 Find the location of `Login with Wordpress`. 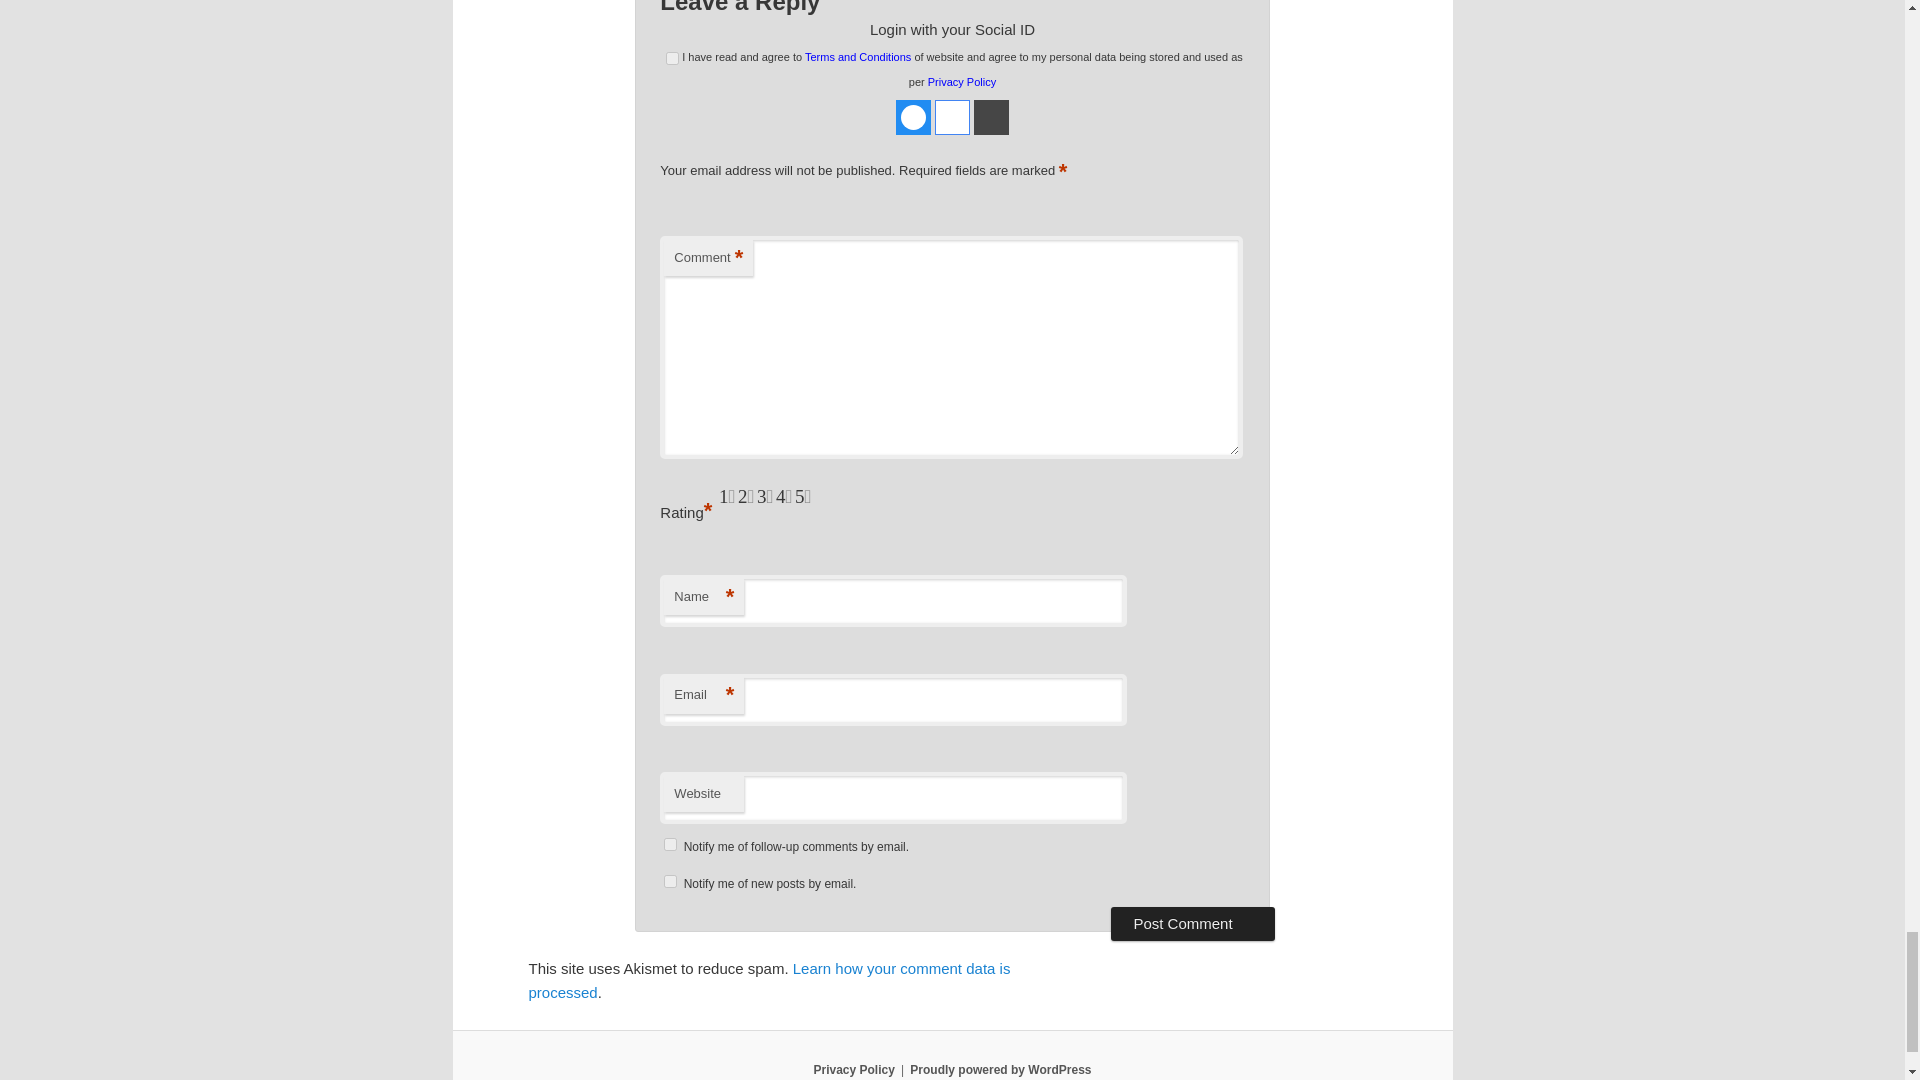

Login with Wordpress is located at coordinates (991, 118).